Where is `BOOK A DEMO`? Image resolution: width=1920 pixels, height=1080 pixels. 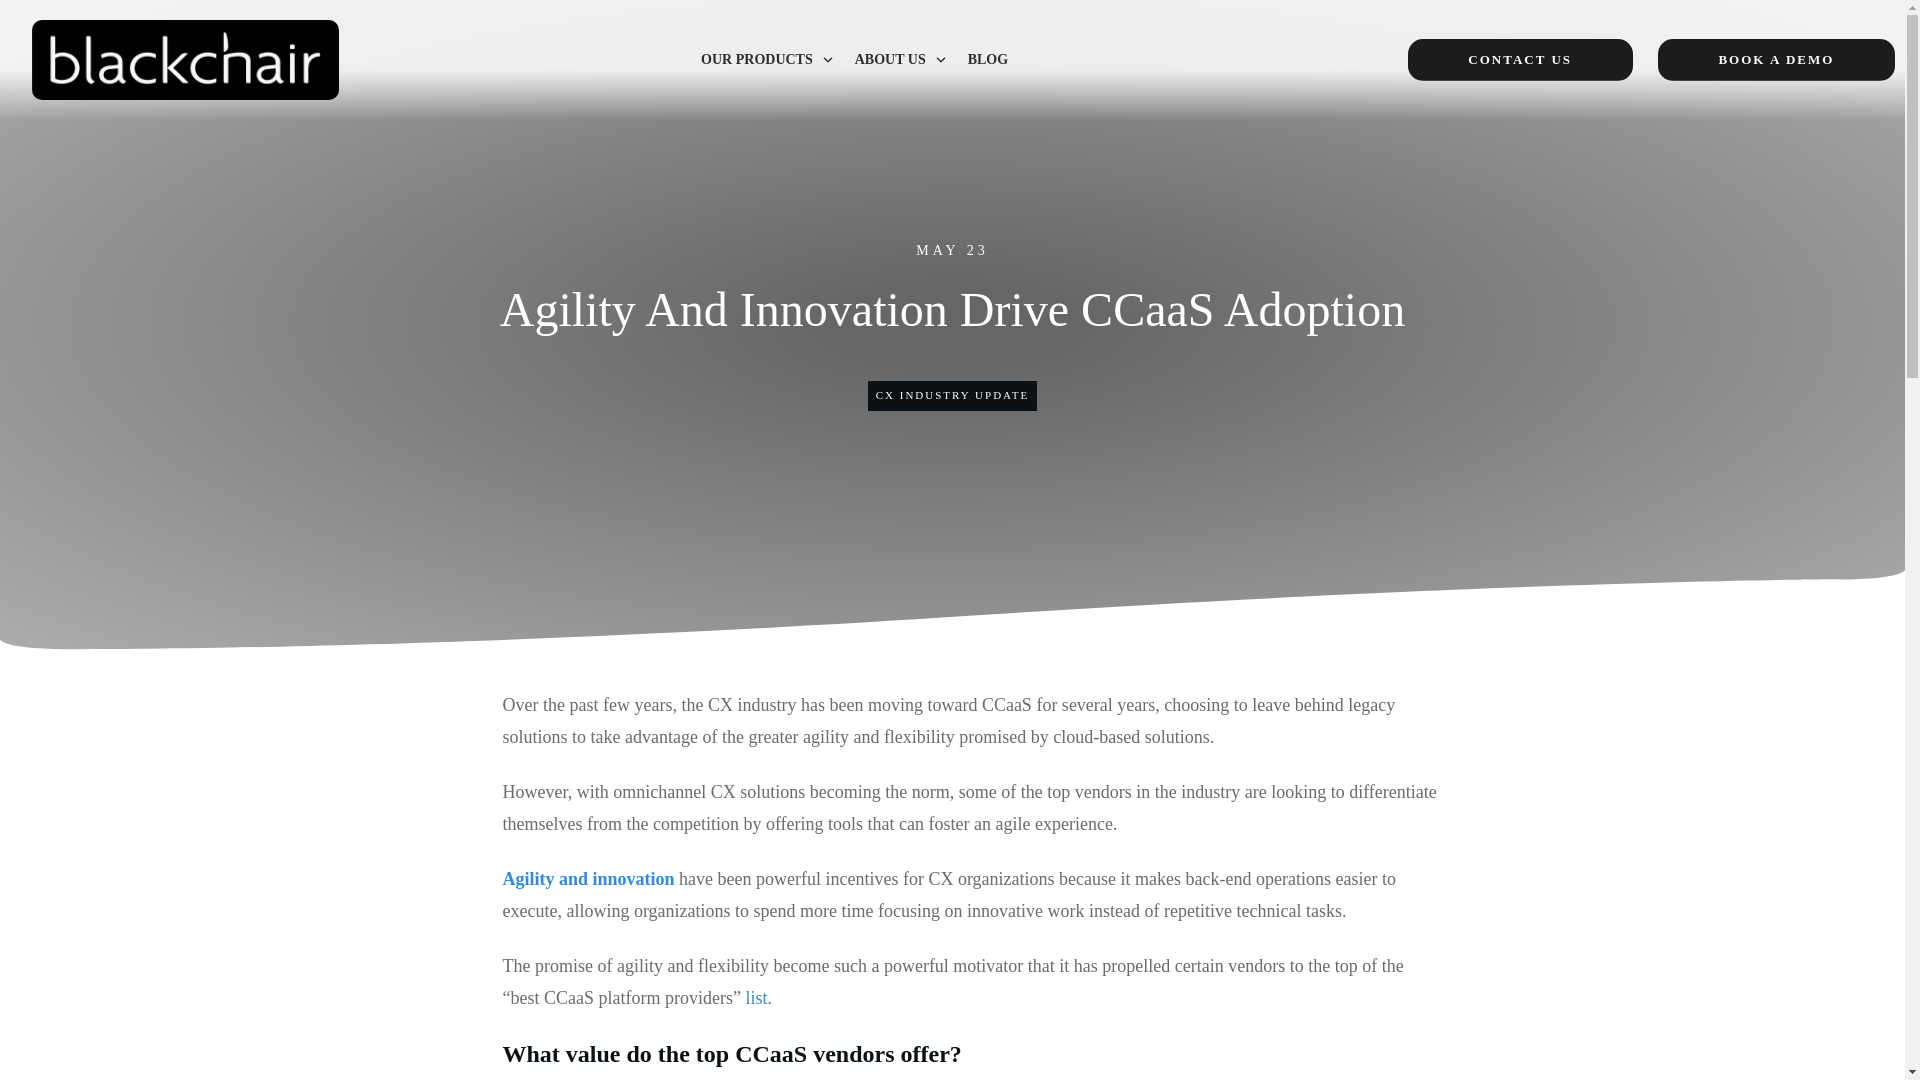 BOOK A DEMO is located at coordinates (1776, 60).